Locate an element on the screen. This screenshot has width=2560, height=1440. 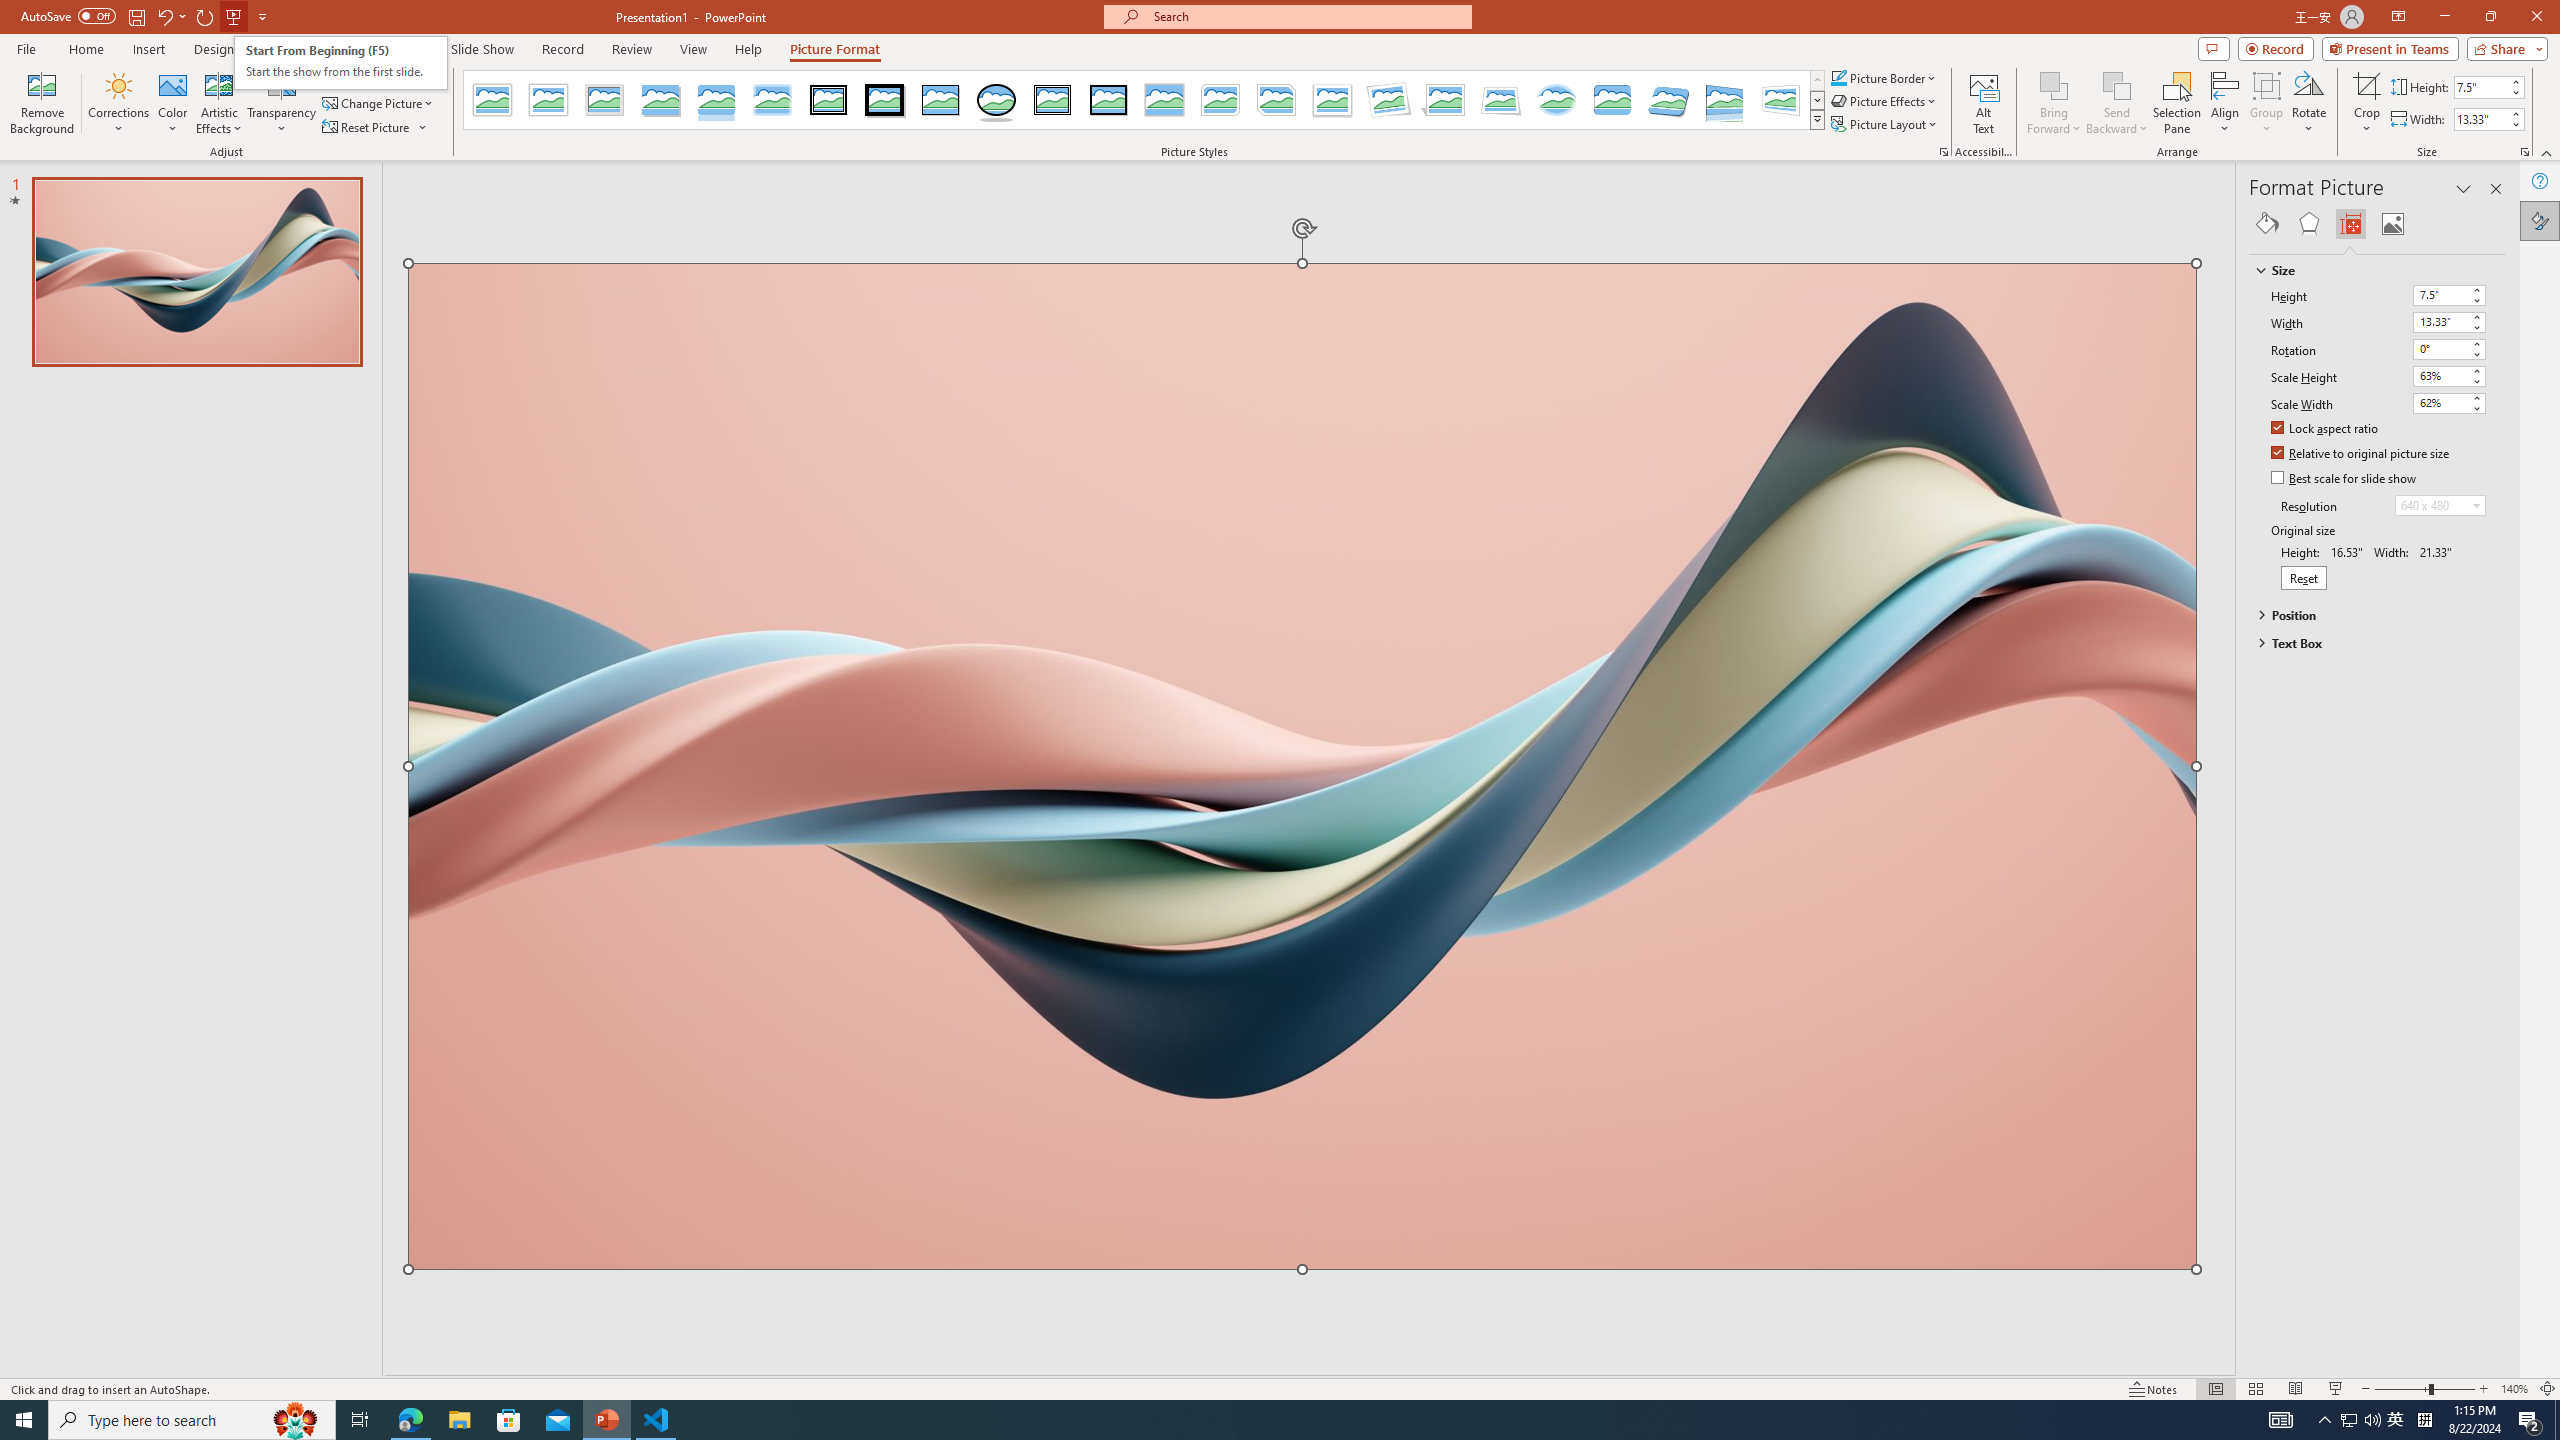
Bring Forward is located at coordinates (2054, 85).